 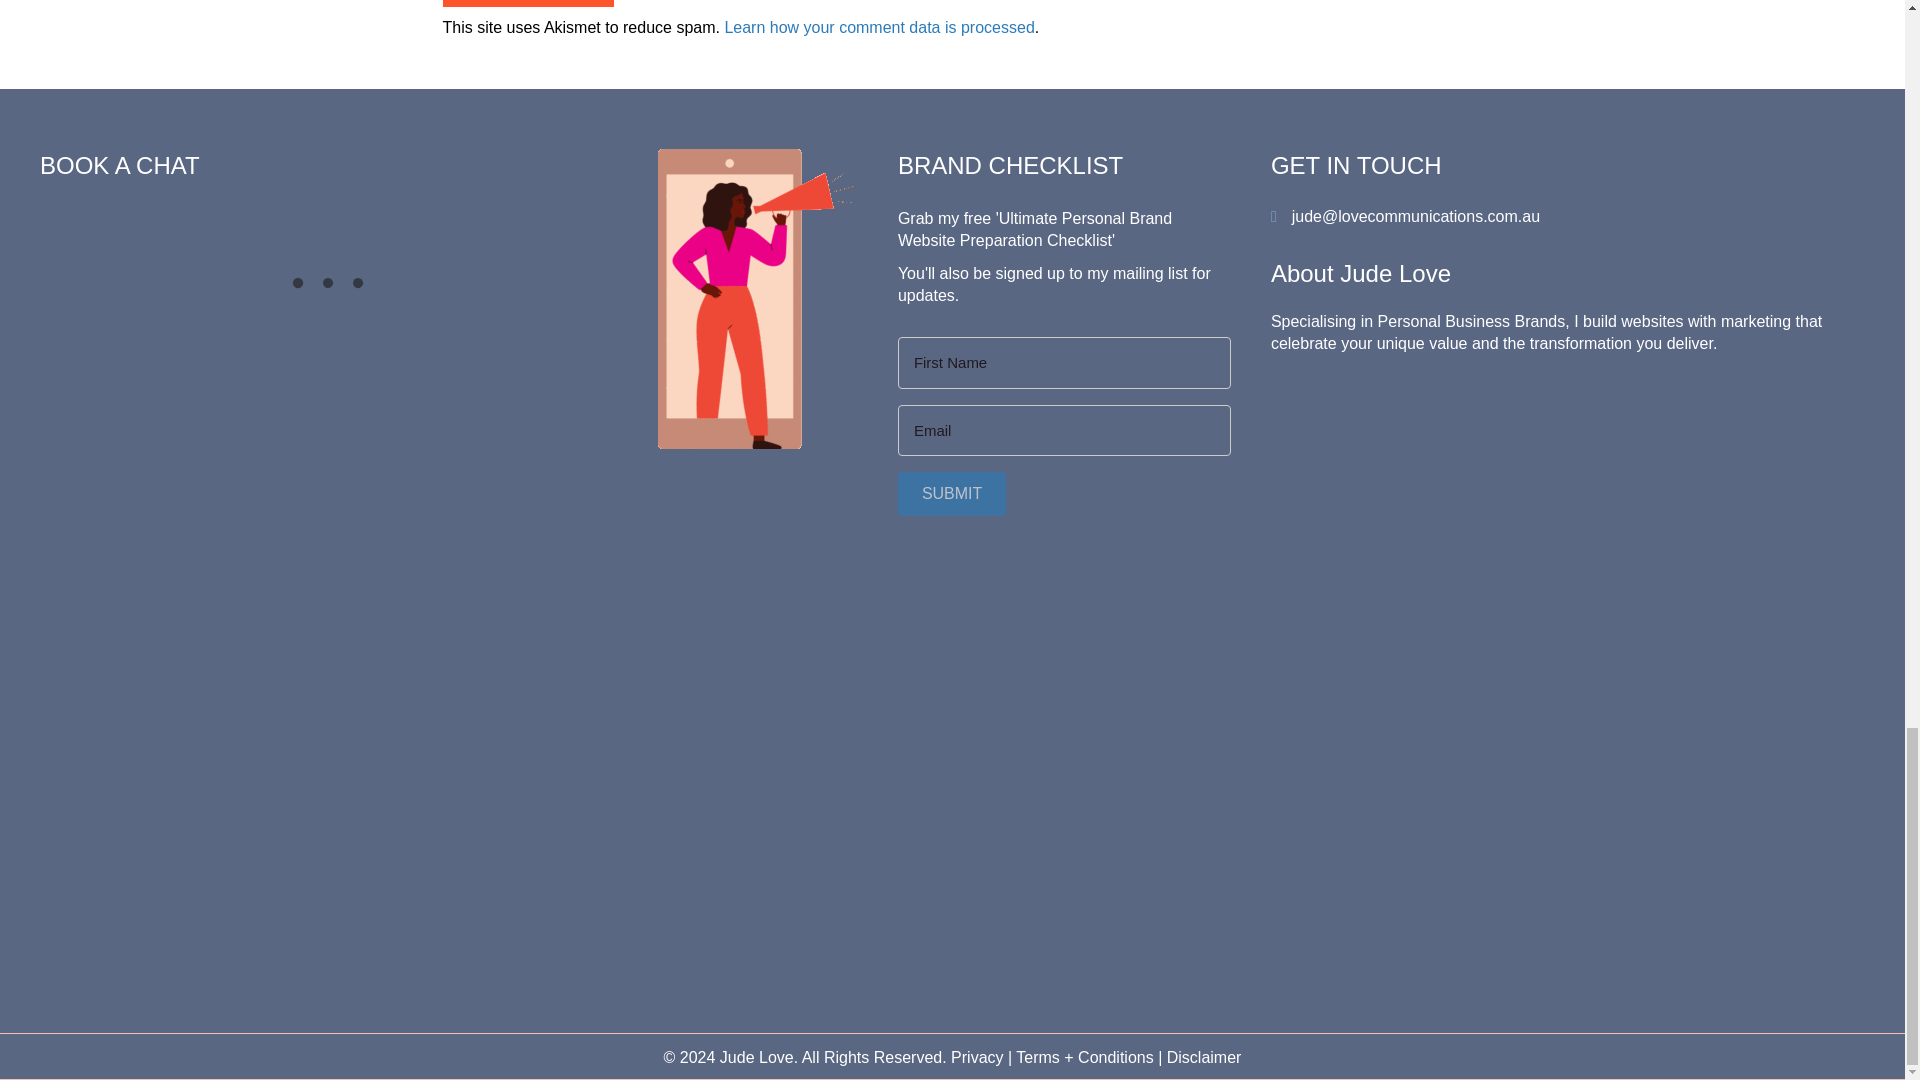 What do you see at coordinates (1204, 1056) in the screenshot?
I see `Disclaimer` at bounding box center [1204, 1056].